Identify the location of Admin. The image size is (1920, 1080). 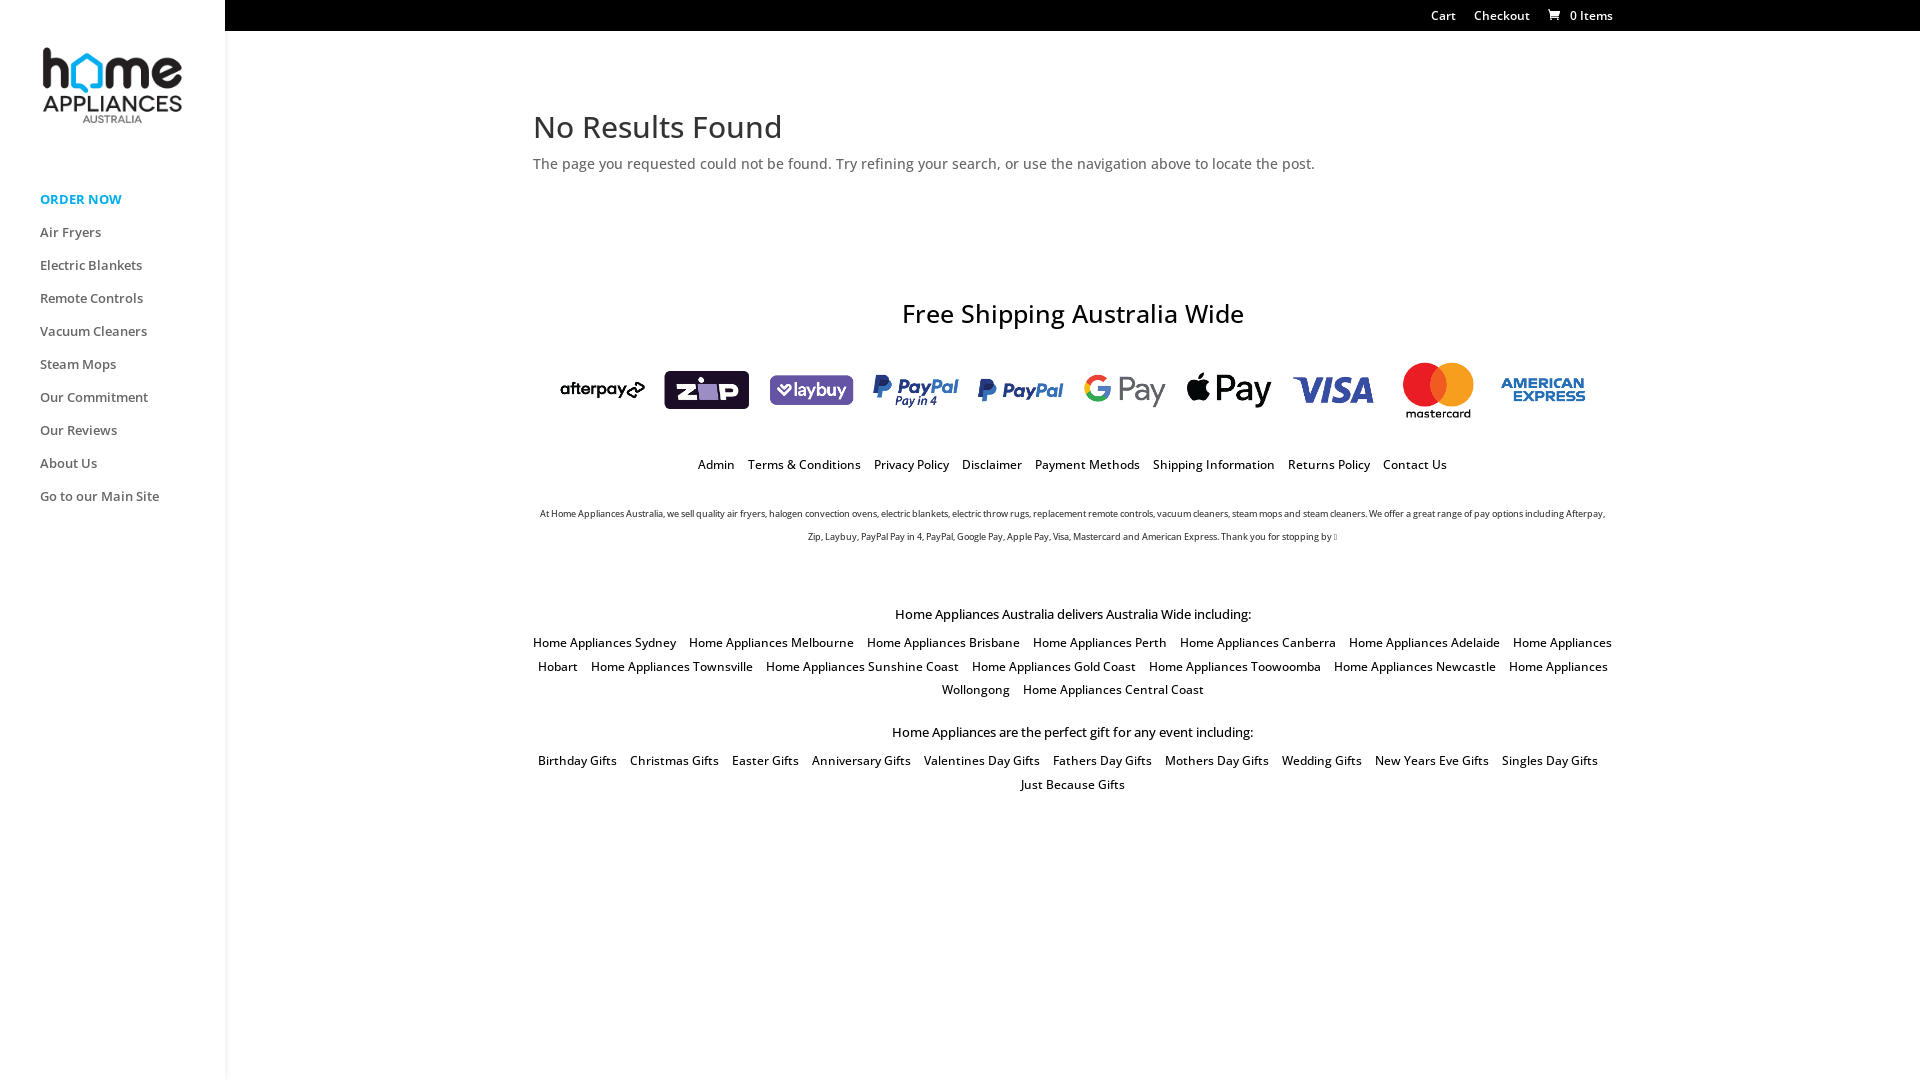
(716, 464).